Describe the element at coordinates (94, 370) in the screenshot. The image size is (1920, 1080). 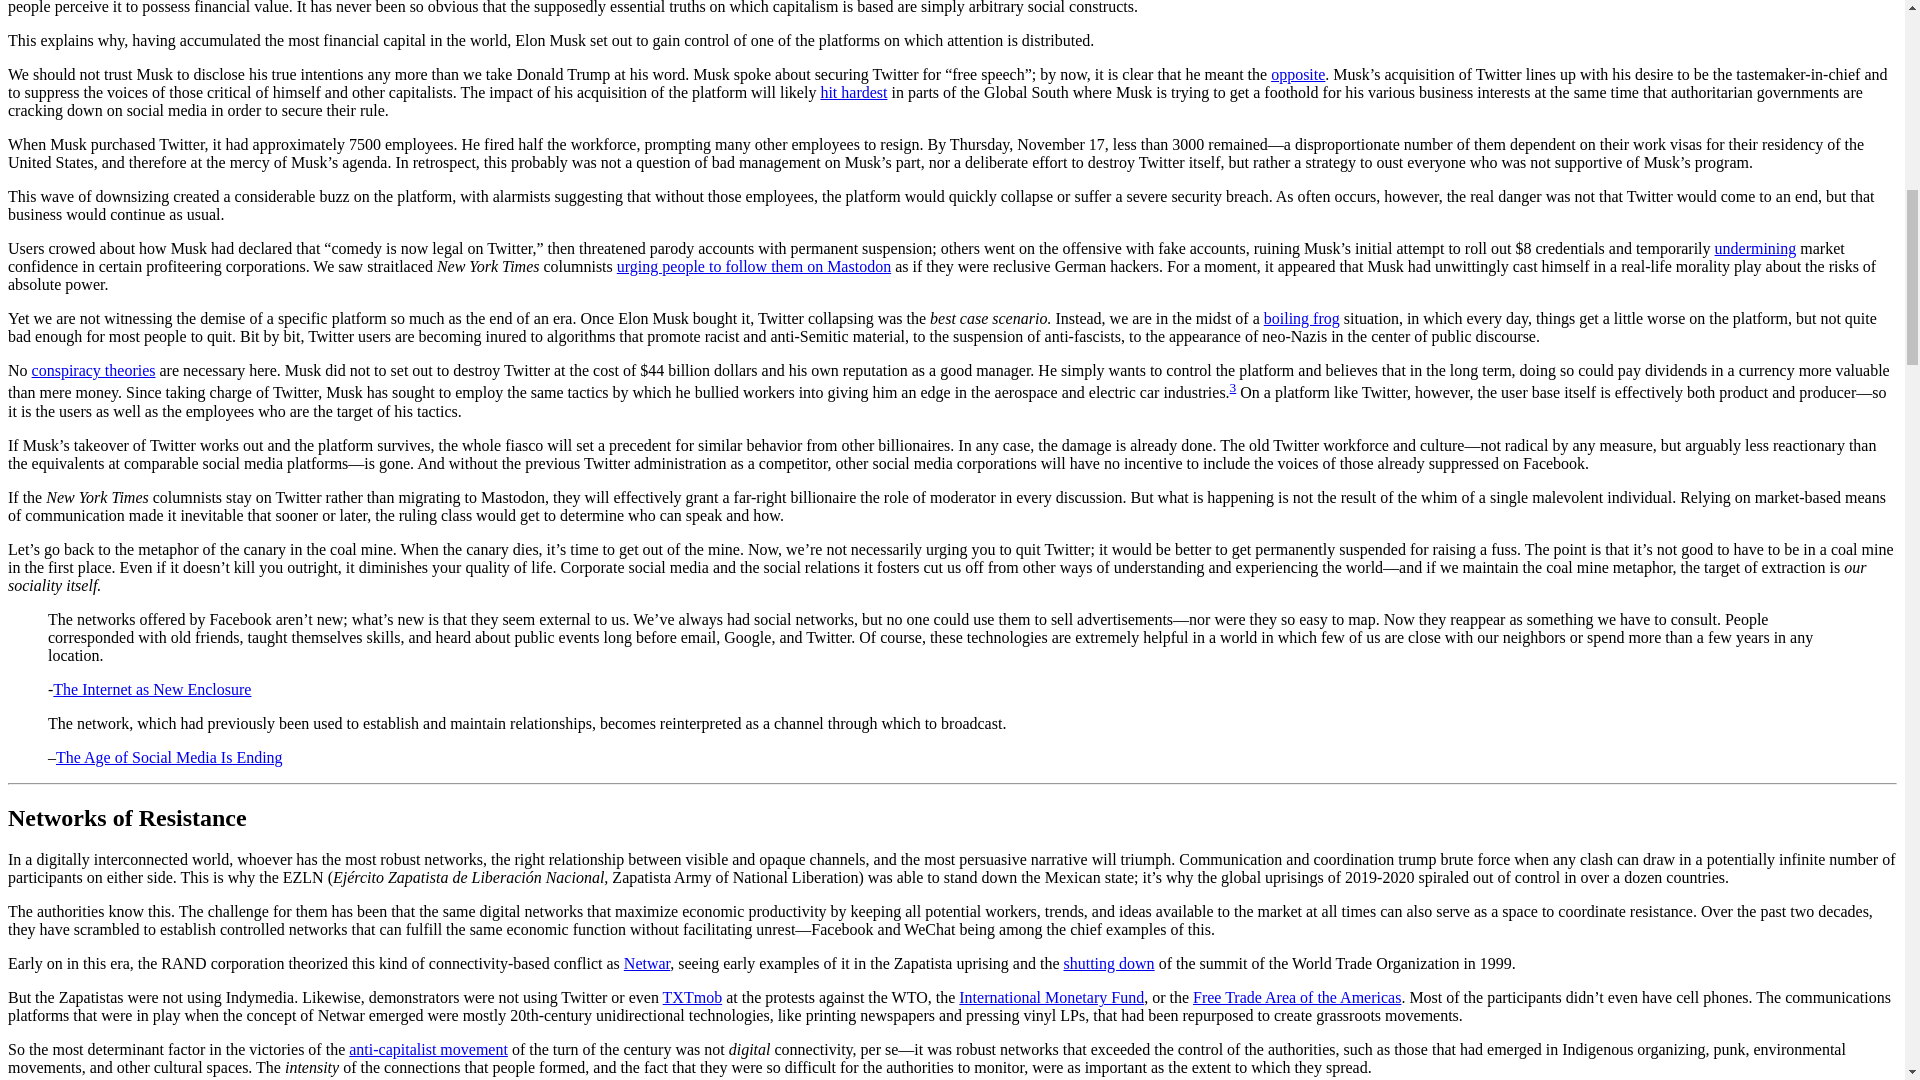
I see `conspiracy theories` at that location.